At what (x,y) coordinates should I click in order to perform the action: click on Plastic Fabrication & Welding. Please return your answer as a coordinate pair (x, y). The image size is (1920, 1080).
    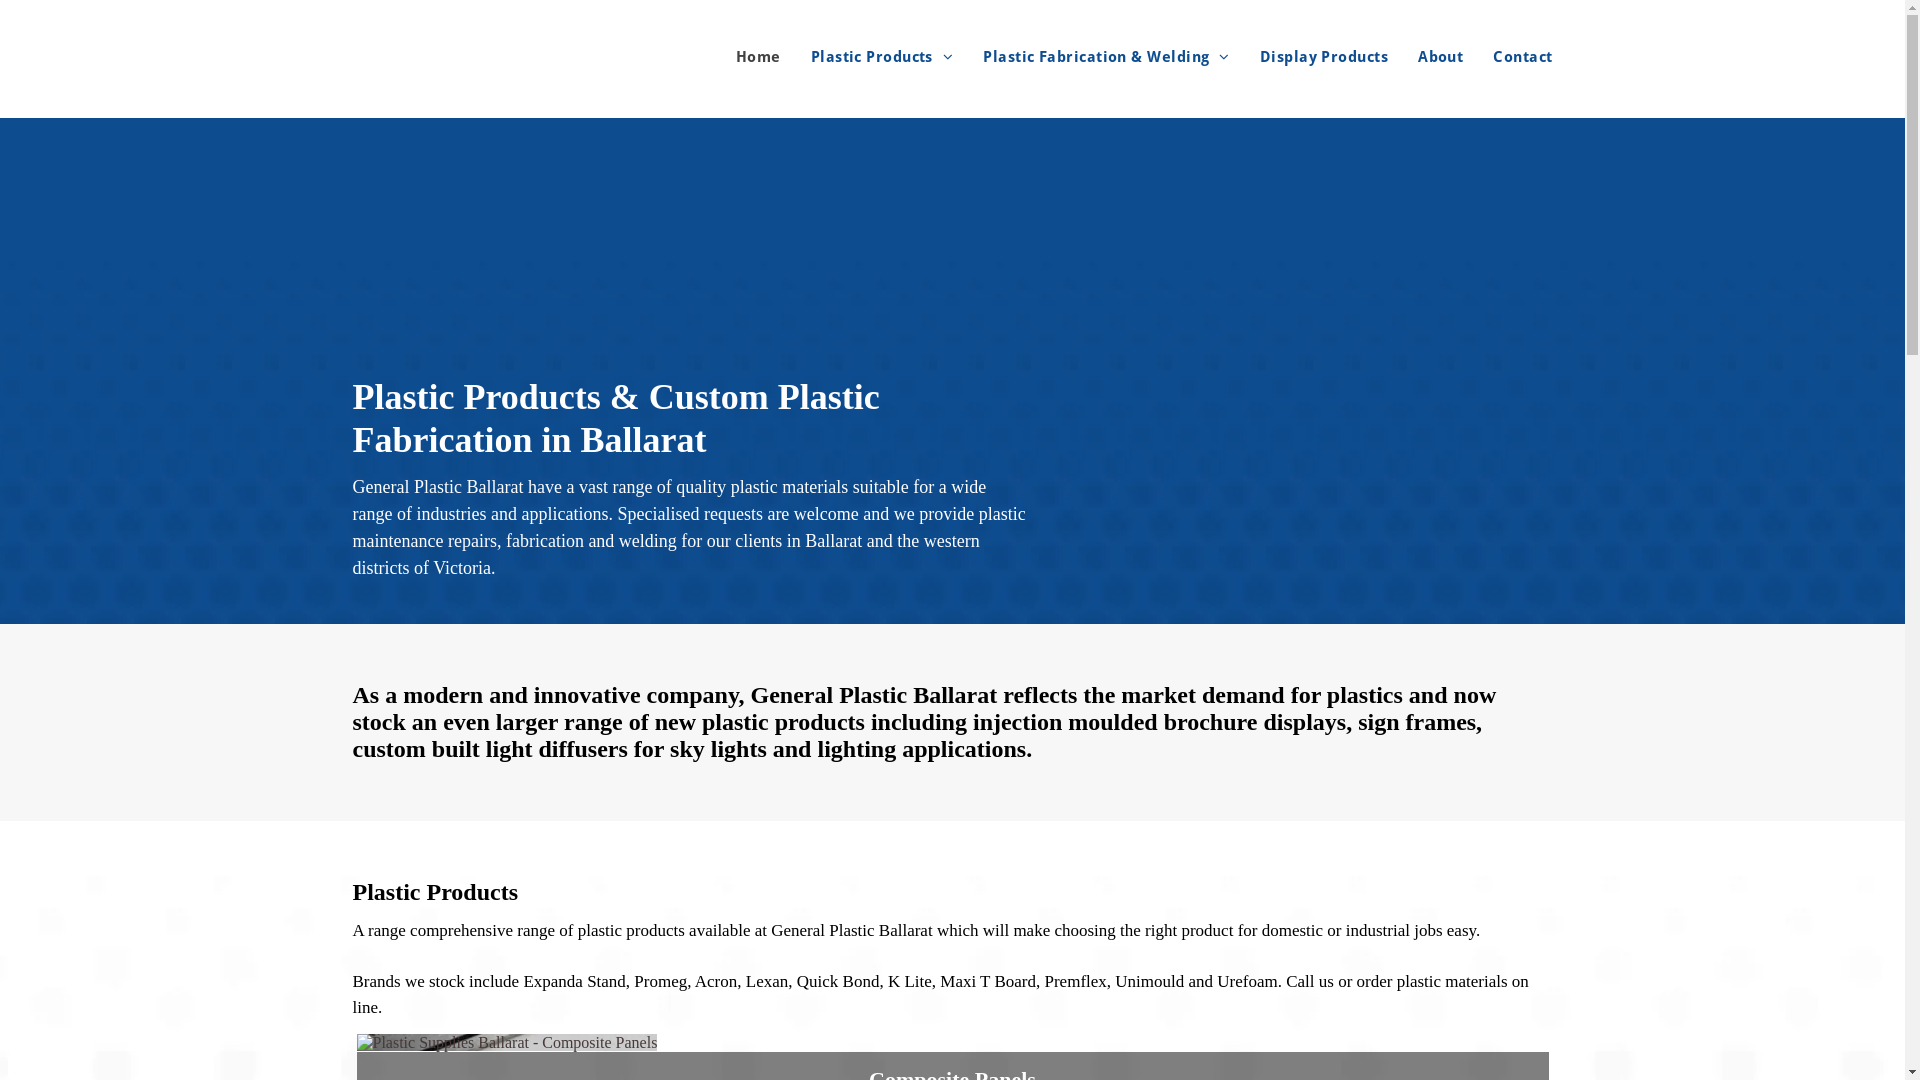
    Looking at the image, I should click on (1092, 57).